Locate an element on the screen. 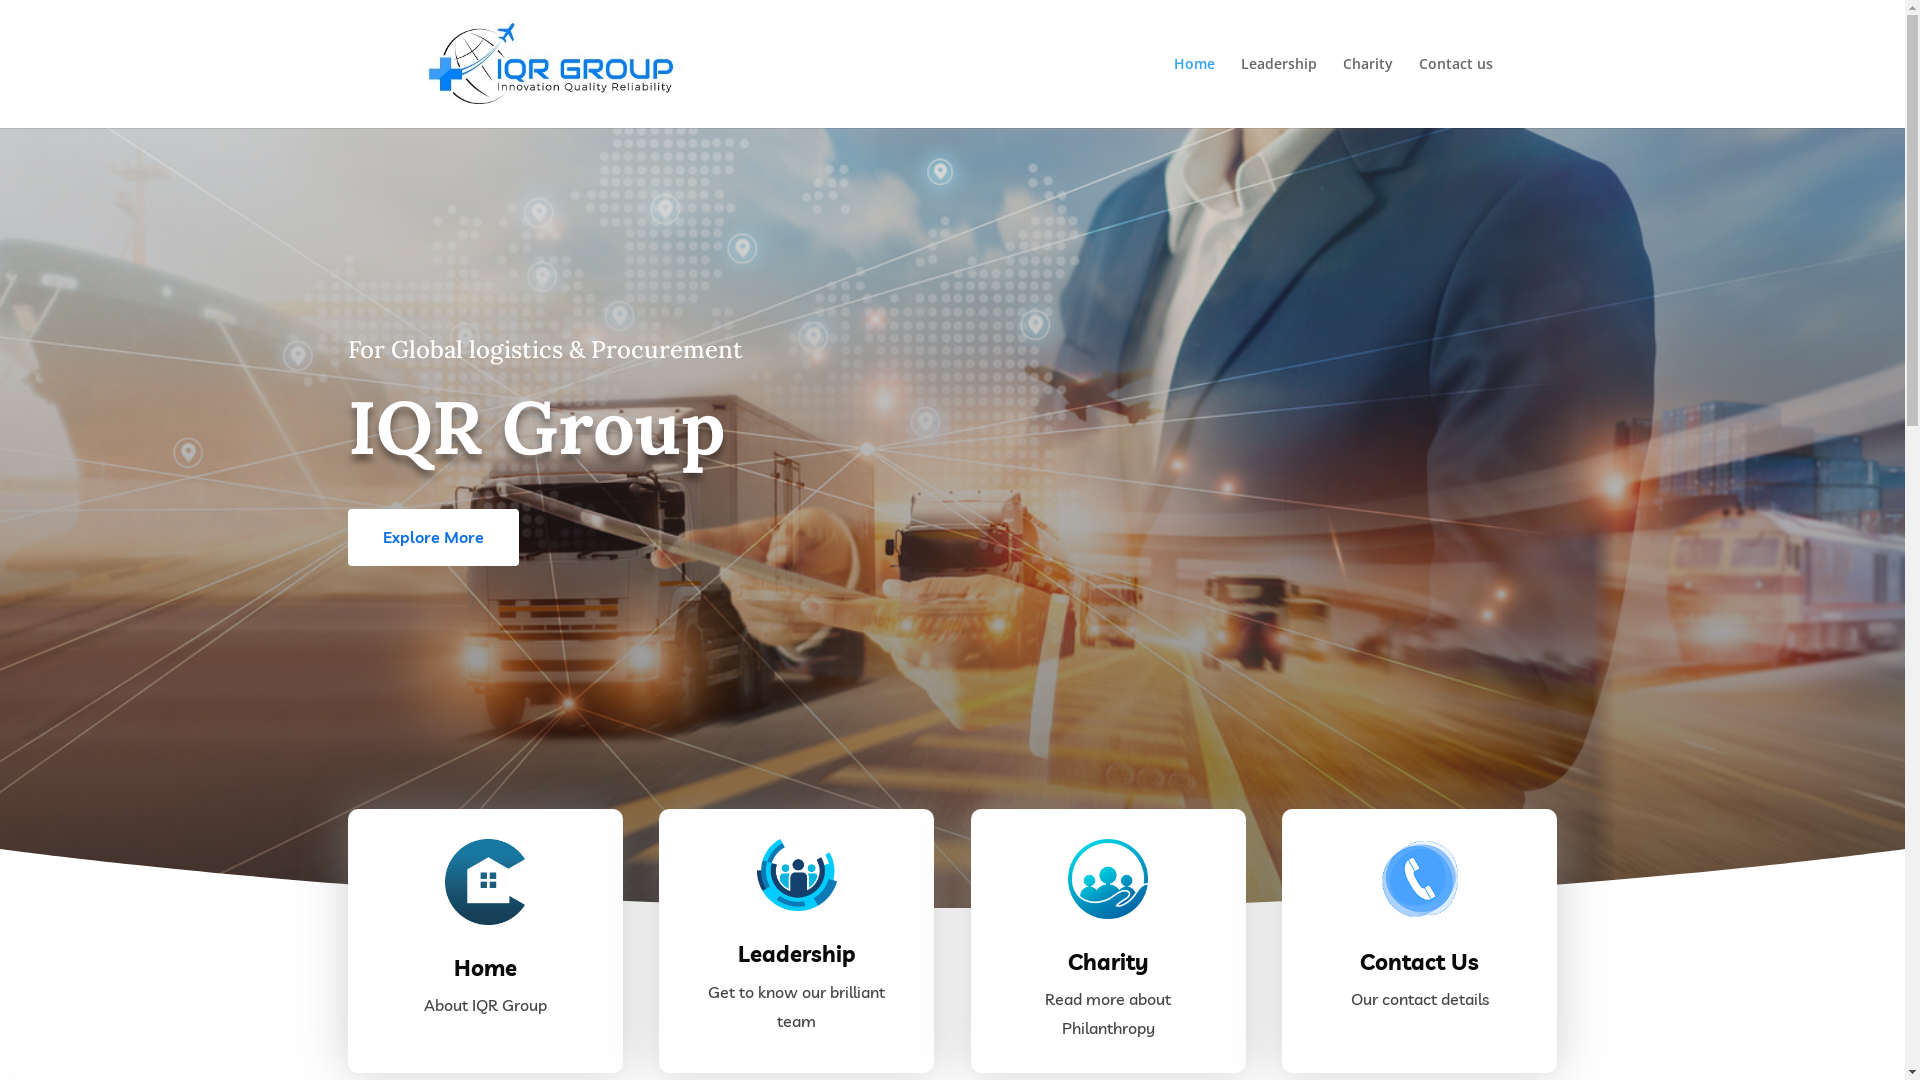 Image resolution: width=1920 pixels, height=1080 pixels. Home is located at coordinates (1194, 92).